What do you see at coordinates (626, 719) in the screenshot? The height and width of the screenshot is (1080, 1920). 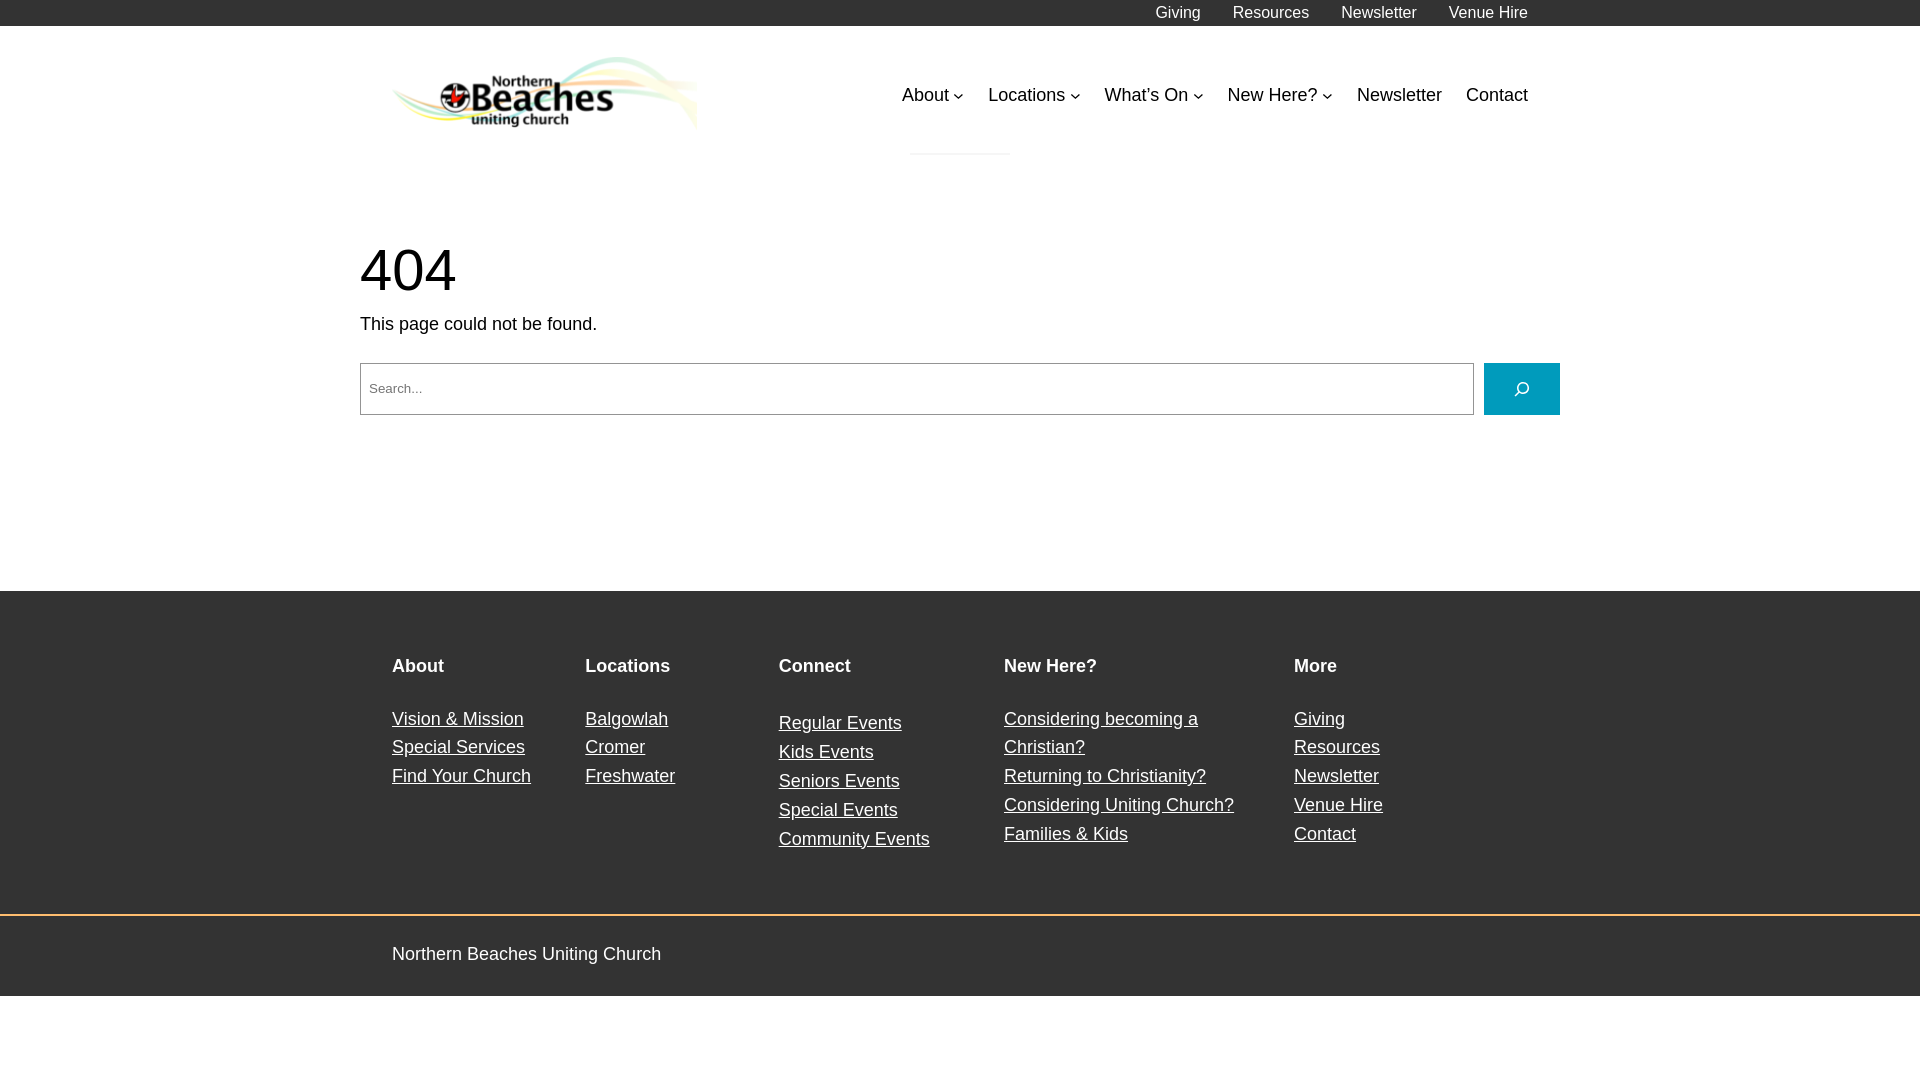 I see `Balgowlah` at bounding box center [626, 719].